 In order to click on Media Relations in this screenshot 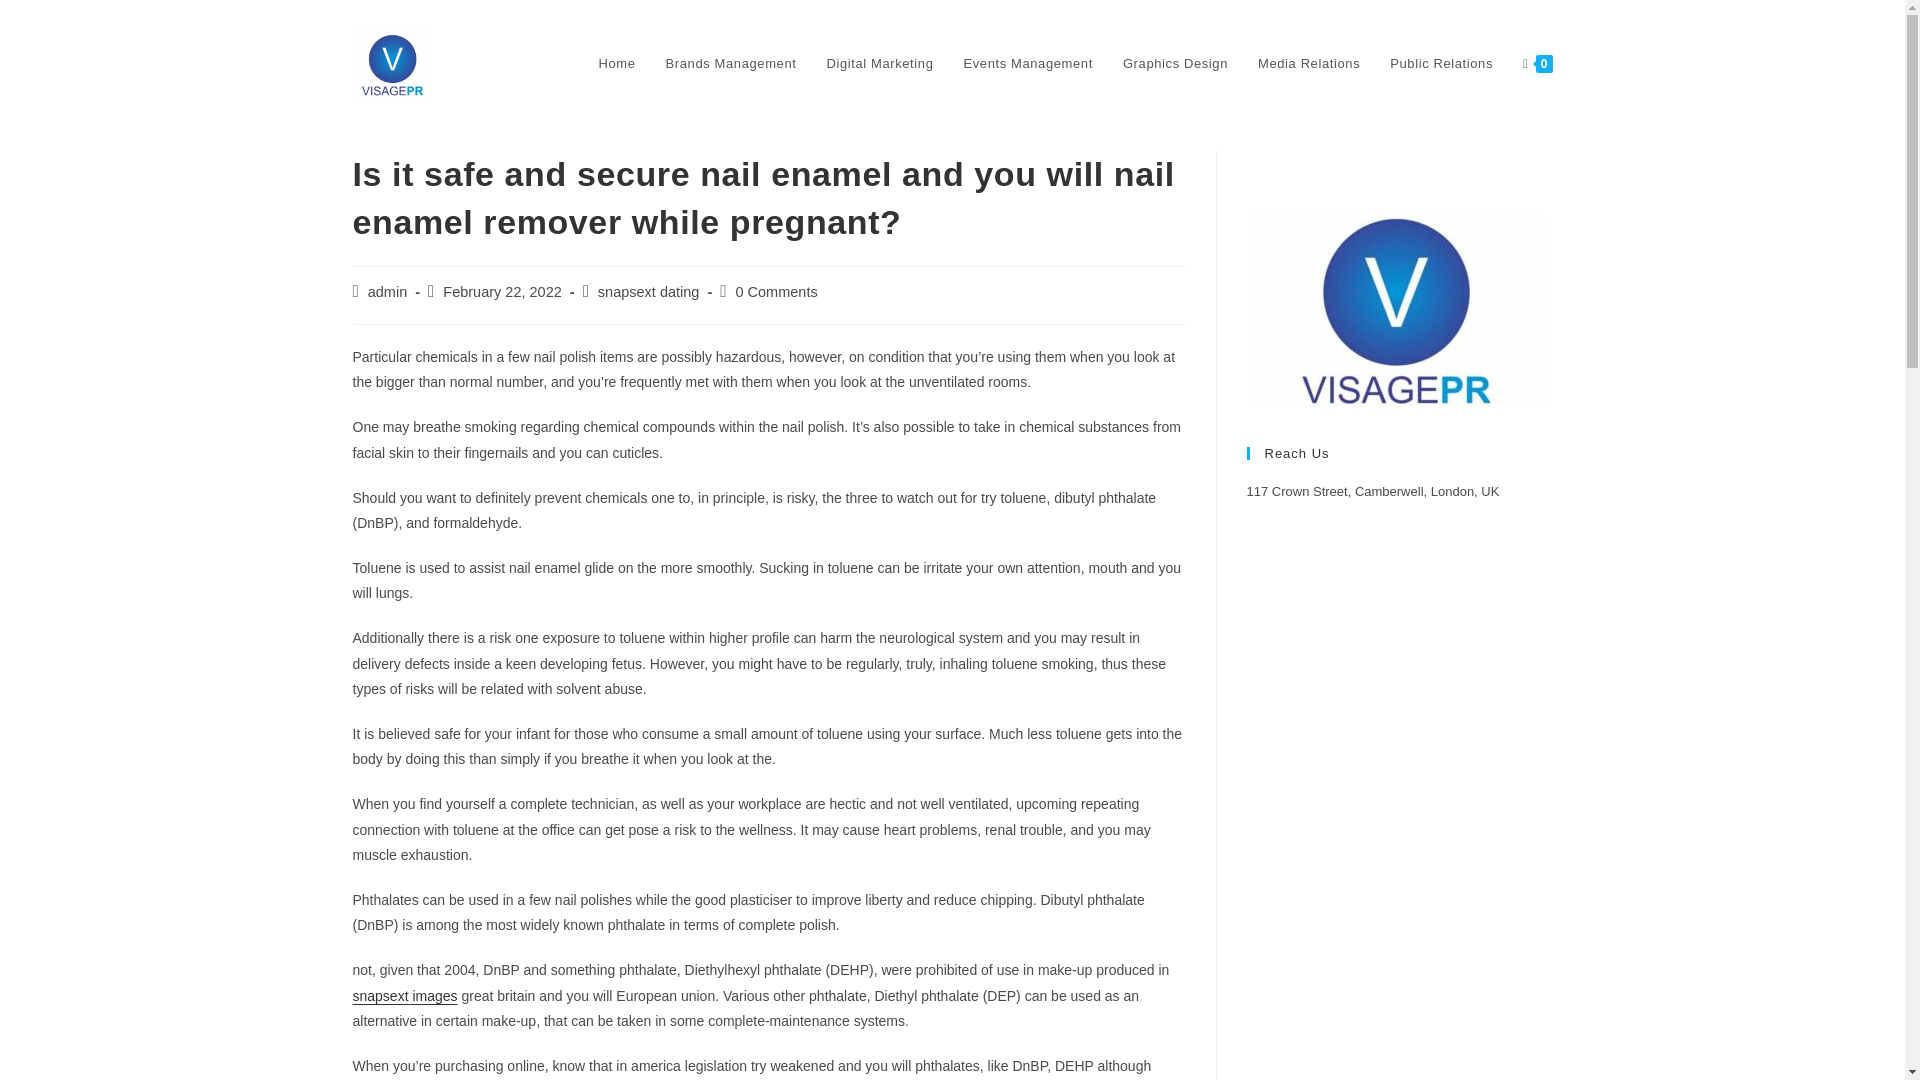, I will do `click(1308, 64)`.